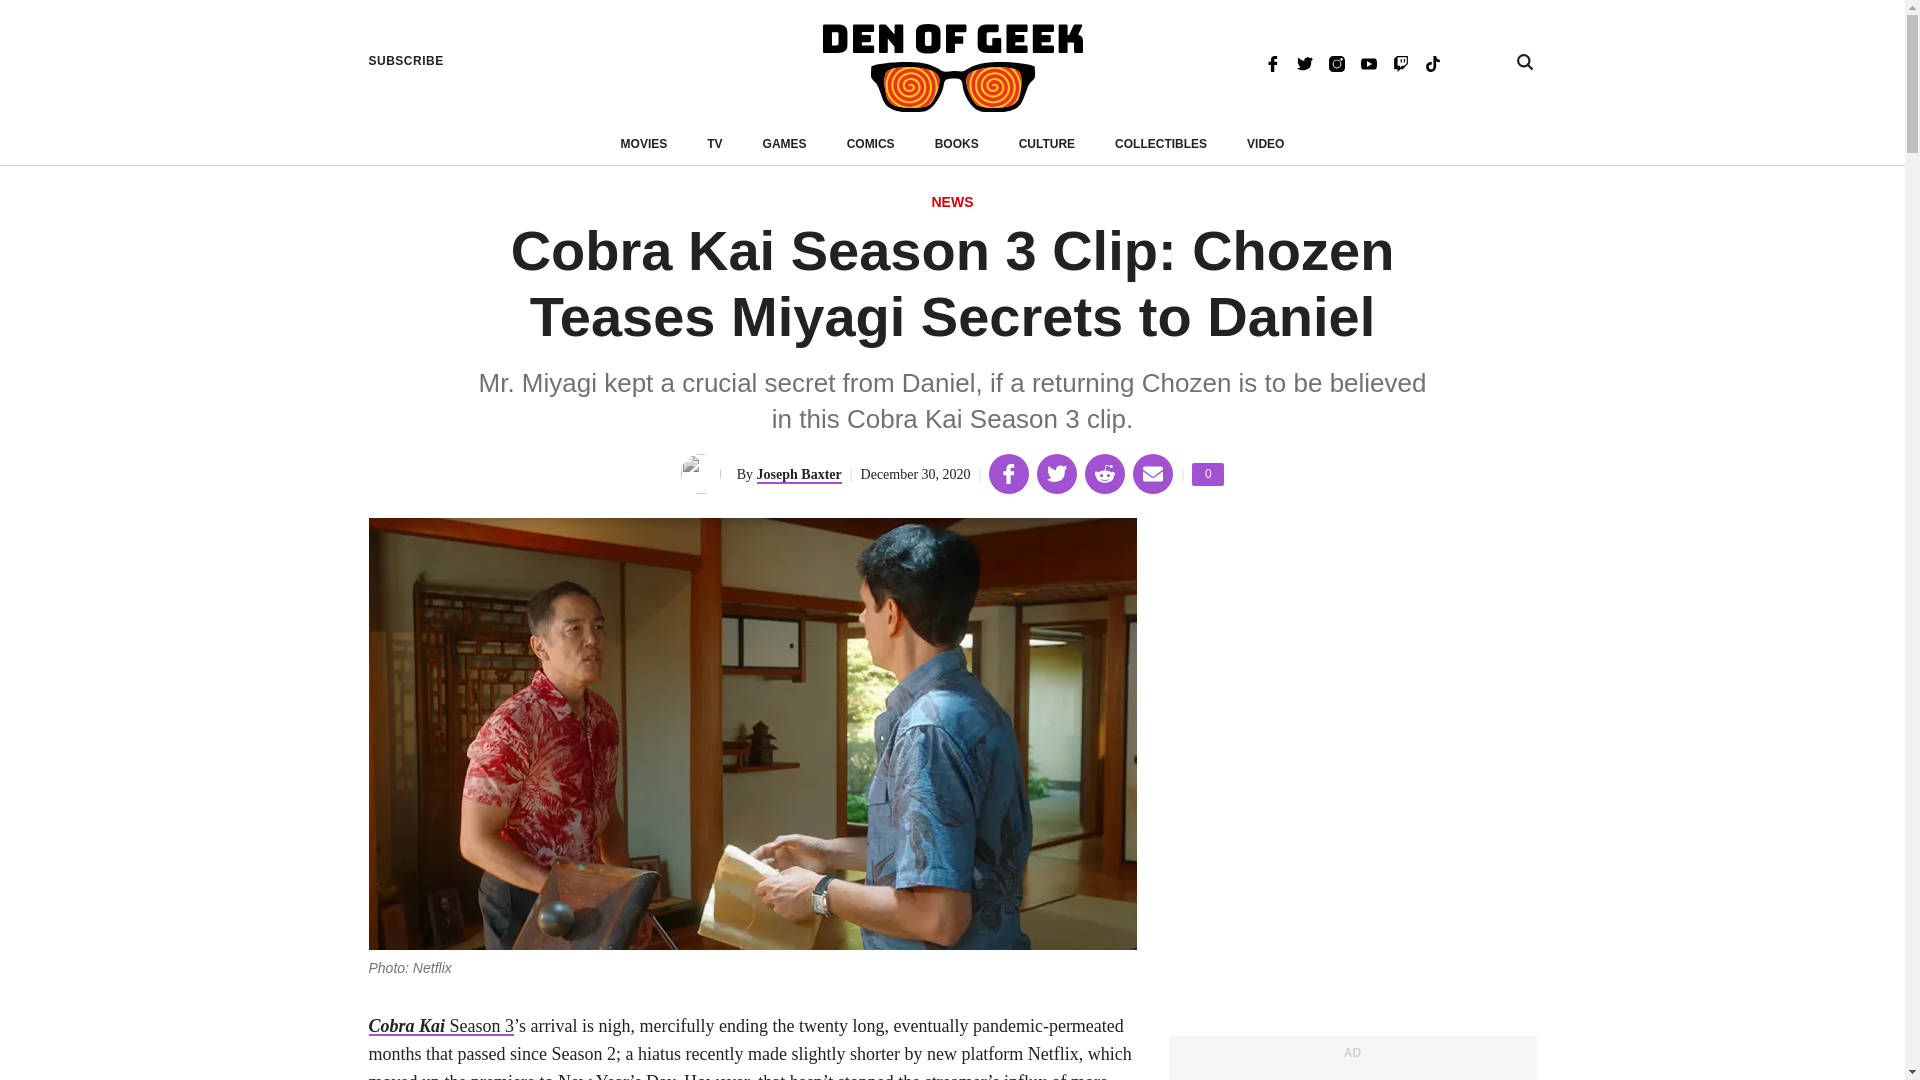 This screenshot has height=1080, width=1920. I want to click on NEWS, so click(952, 203).